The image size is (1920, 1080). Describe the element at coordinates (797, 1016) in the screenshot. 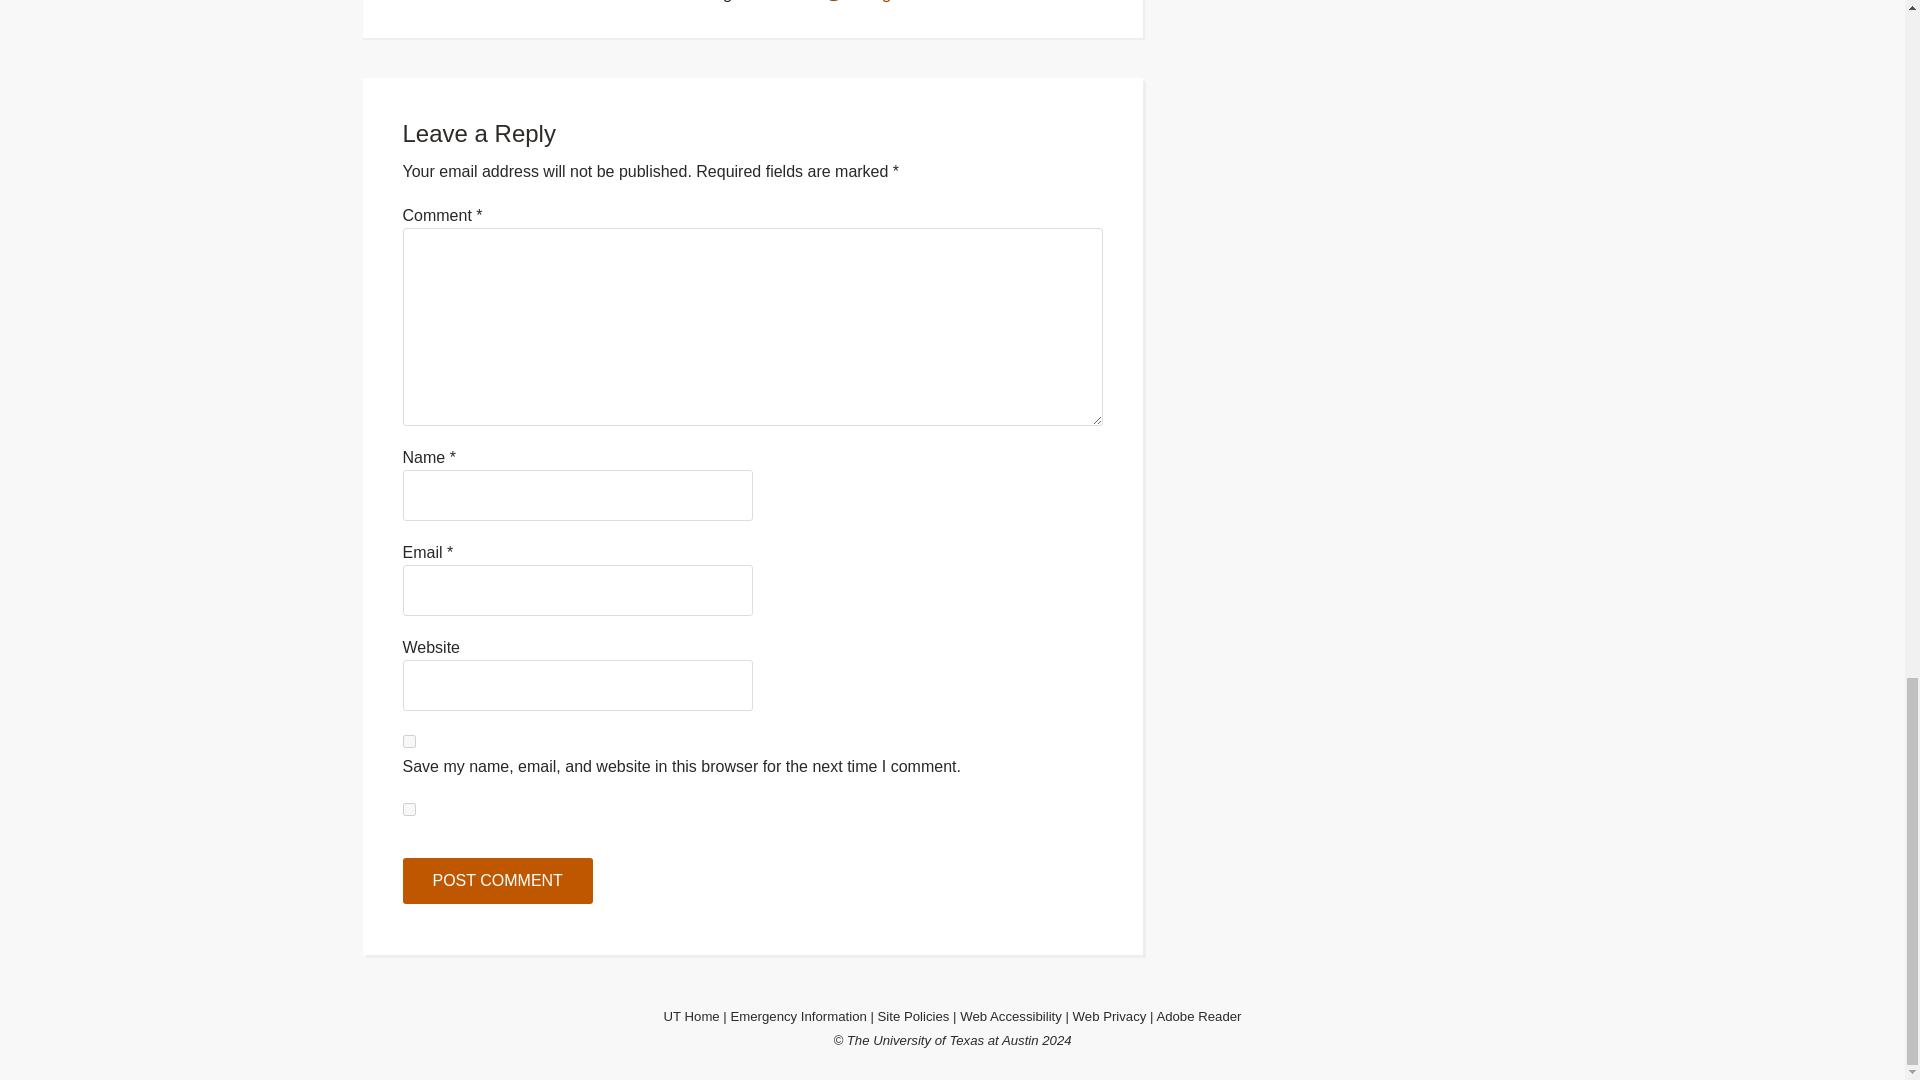

I see `Emergency Information` at that location.